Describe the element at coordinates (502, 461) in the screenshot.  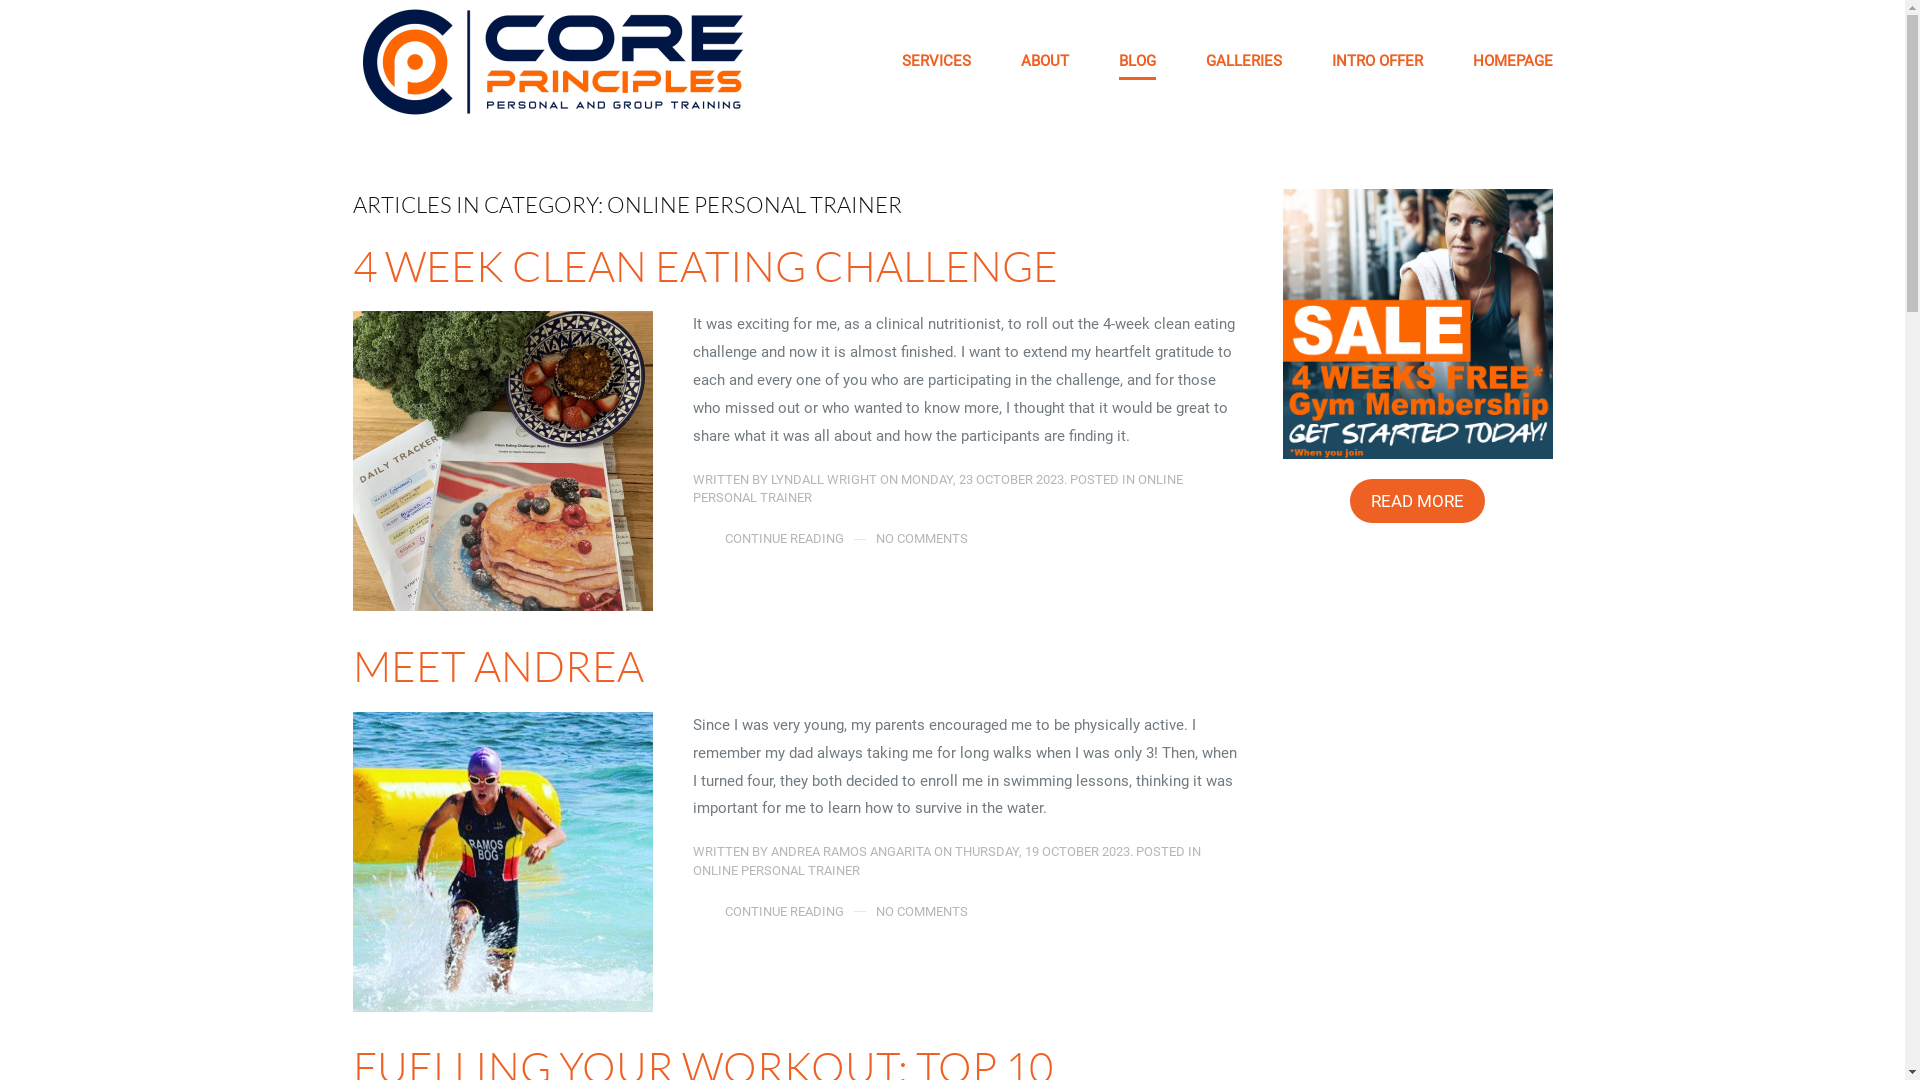
I see `4 week clean eating challenge` at that location.